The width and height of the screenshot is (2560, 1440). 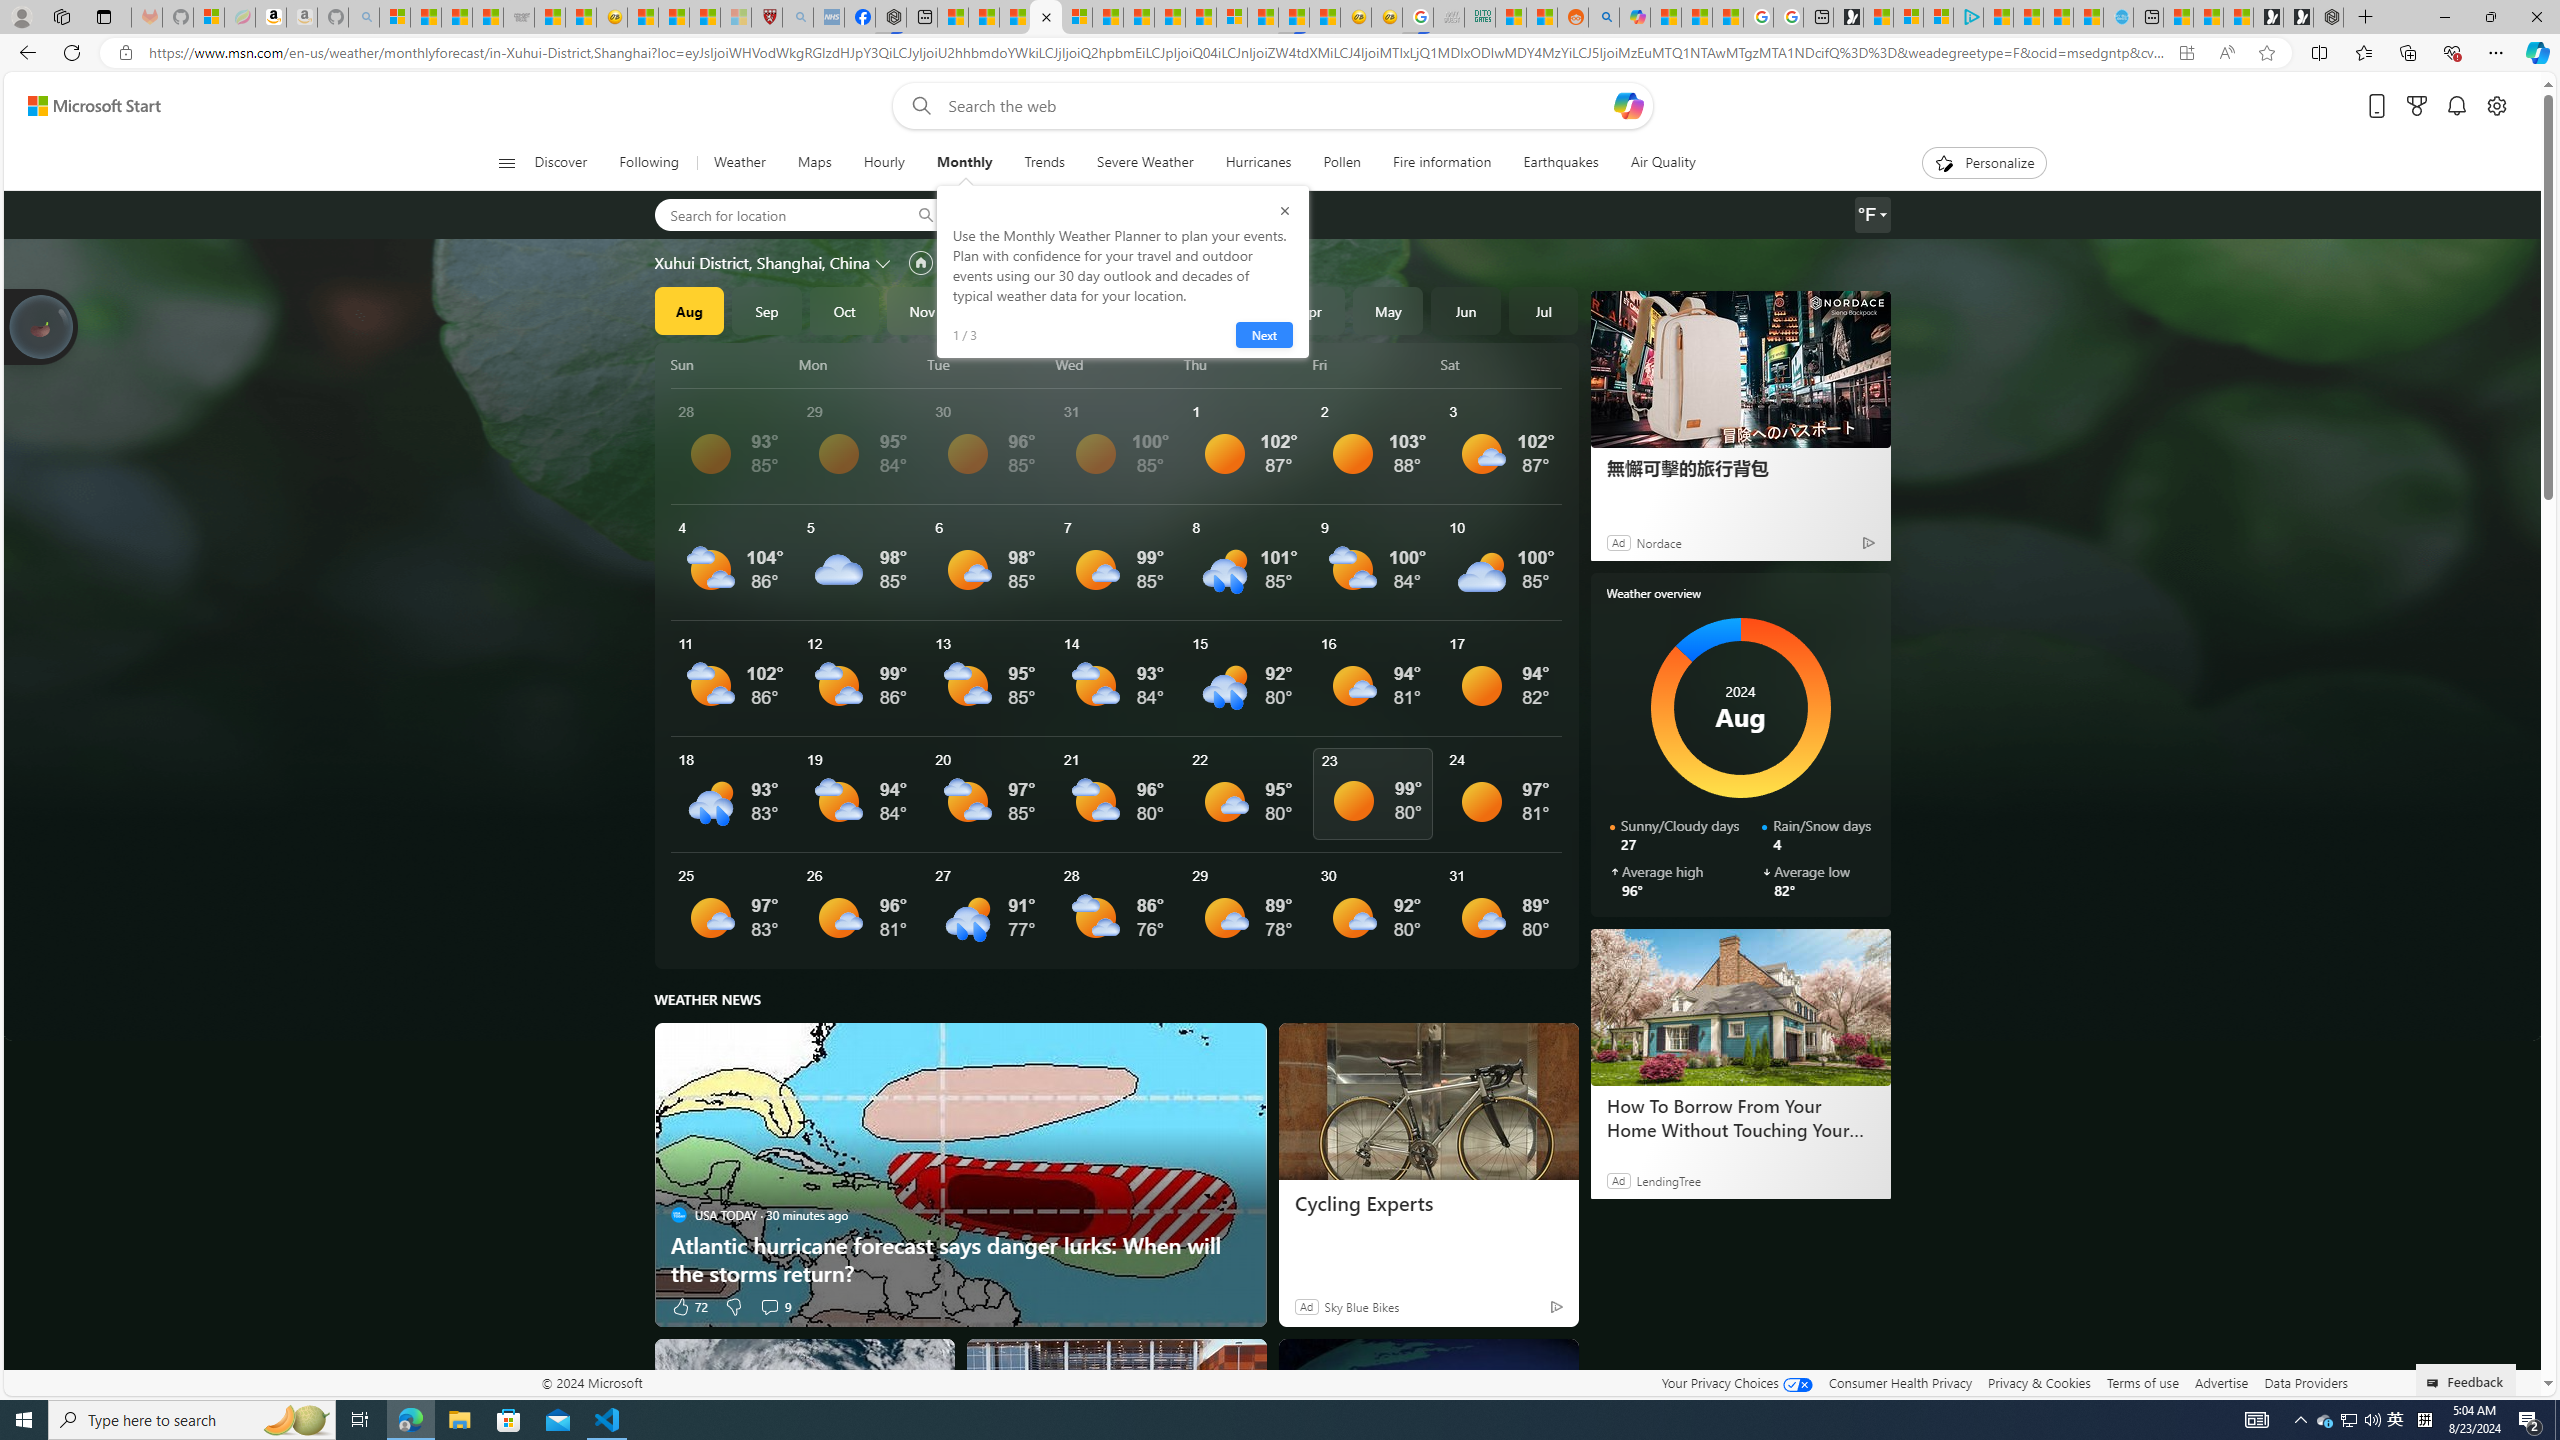 I want to click on Sun, so click(x=732, y=364).